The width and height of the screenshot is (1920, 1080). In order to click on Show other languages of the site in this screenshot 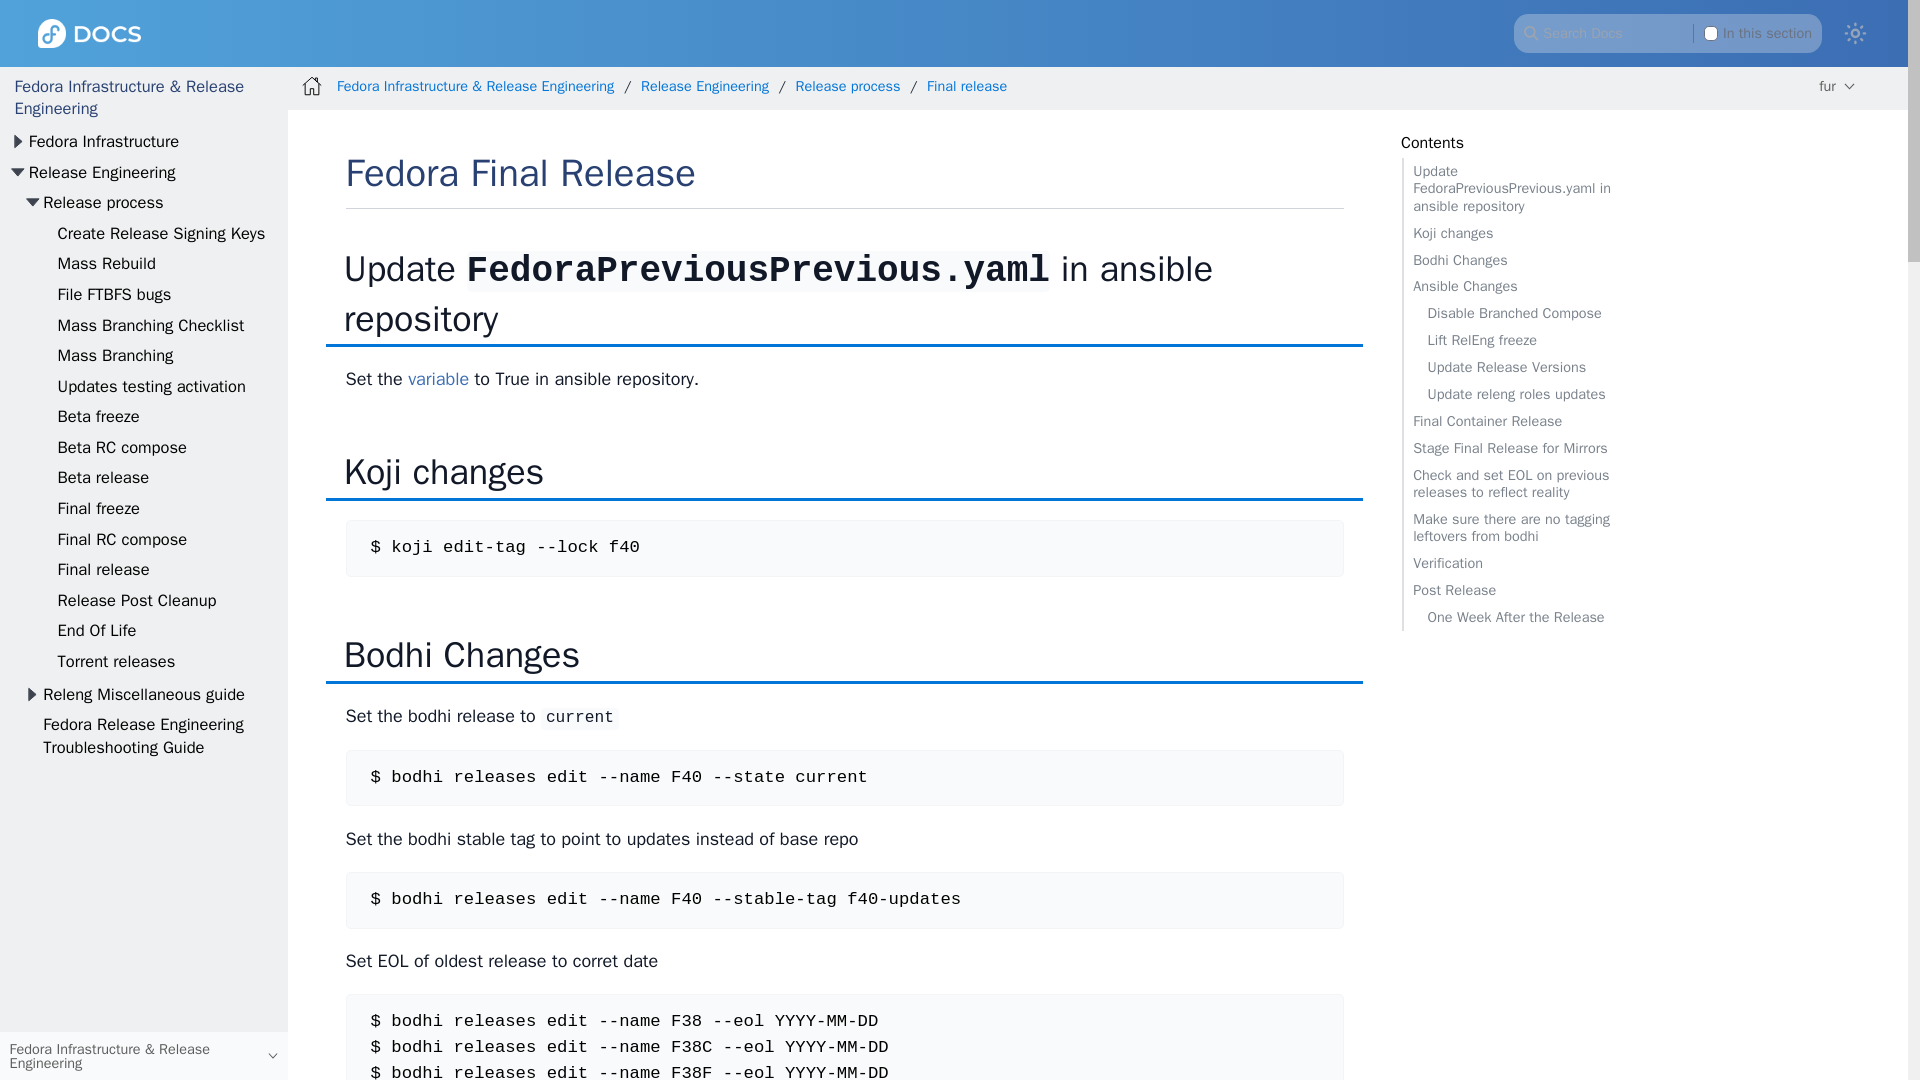, I will do `click(1837, 86)`.